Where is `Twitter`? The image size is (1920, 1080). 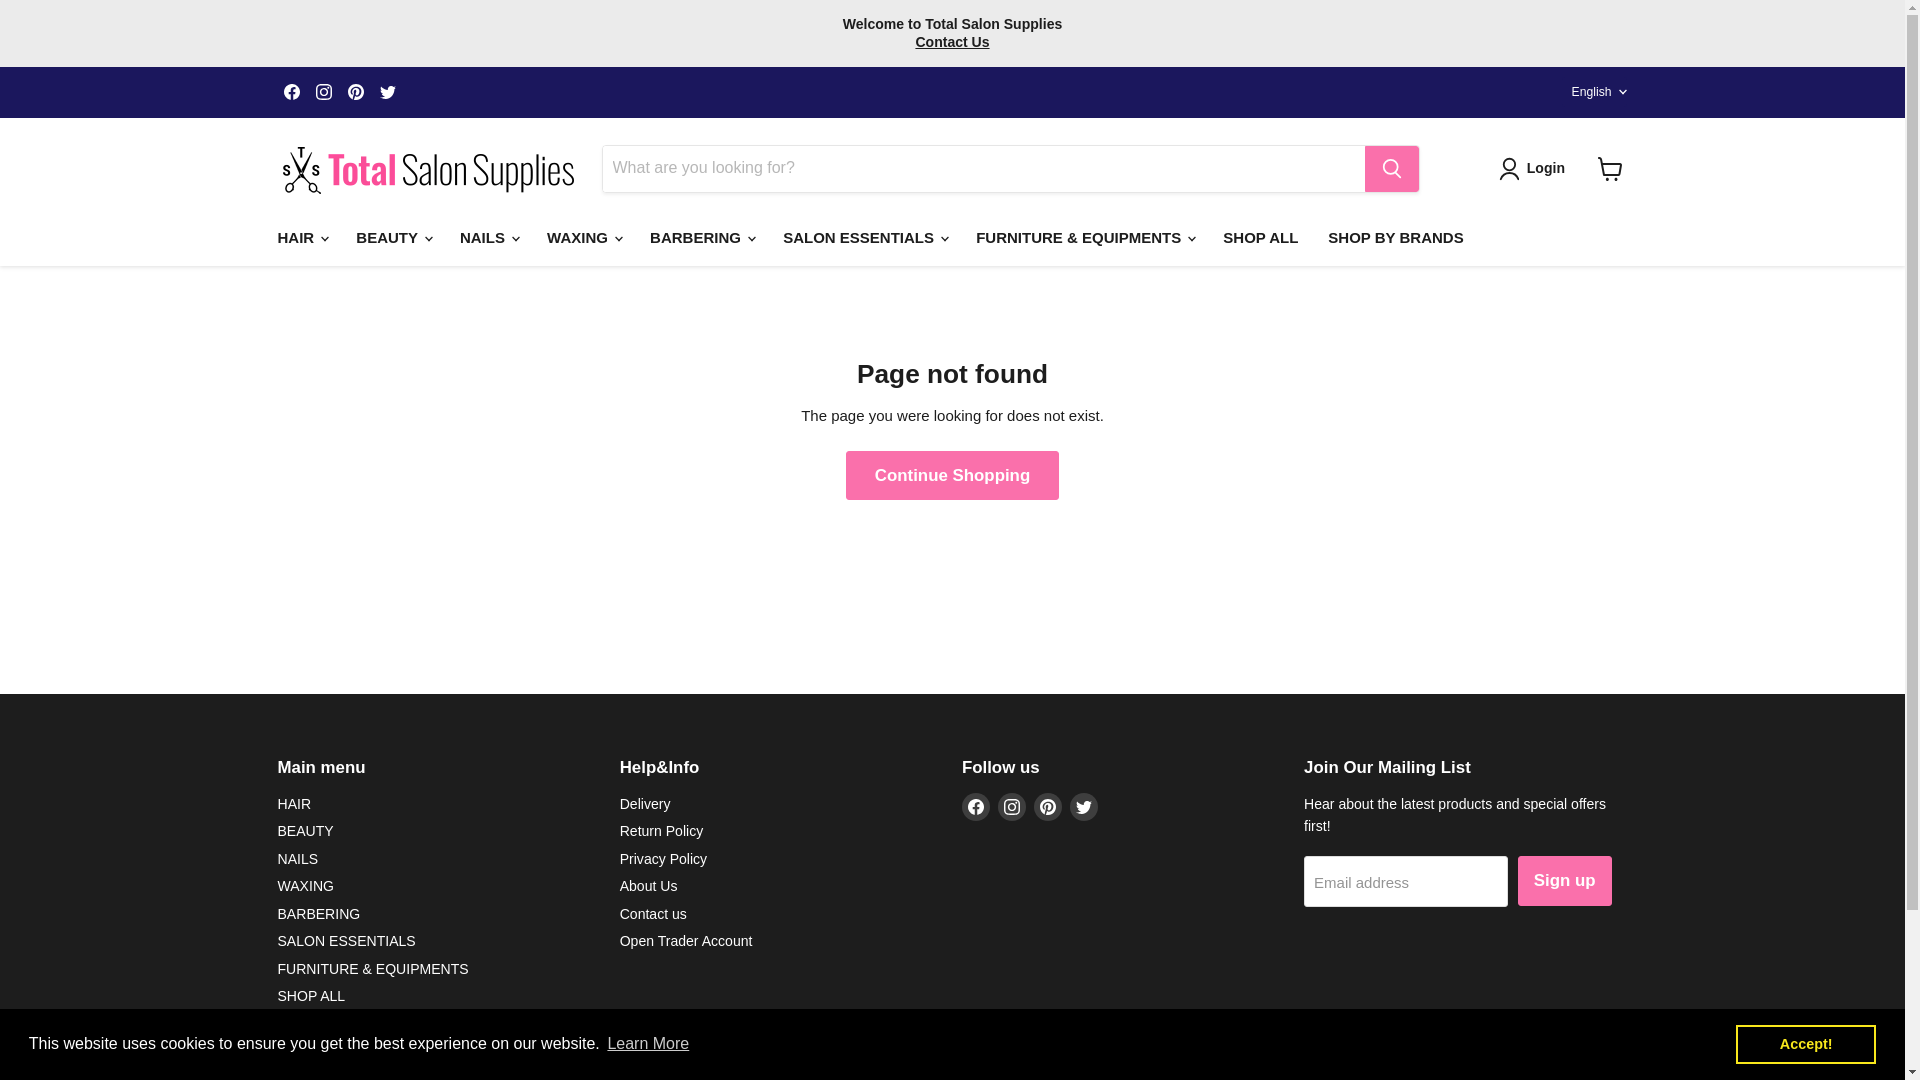 Twitter is located at coordinates (1084, 806).